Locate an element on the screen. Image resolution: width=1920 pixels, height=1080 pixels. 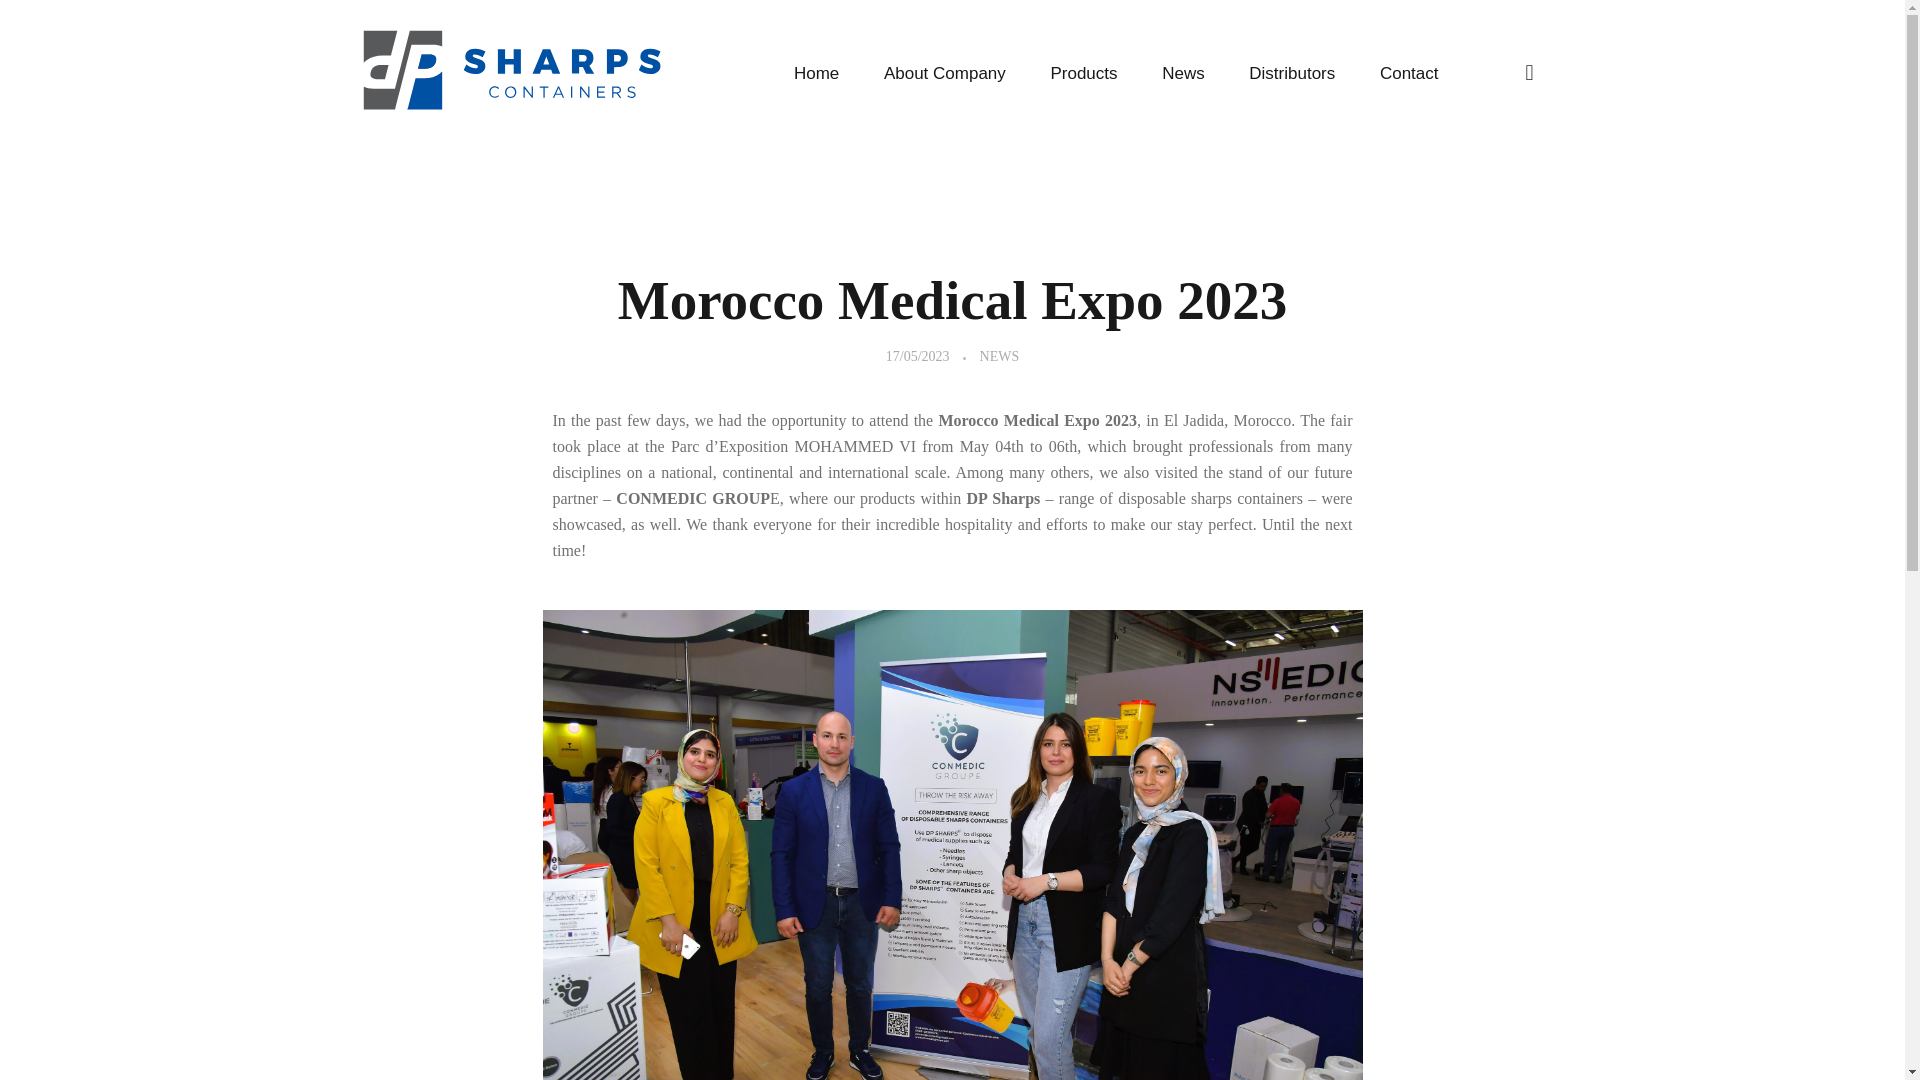
Contact is located at coordinates (1398, 74).